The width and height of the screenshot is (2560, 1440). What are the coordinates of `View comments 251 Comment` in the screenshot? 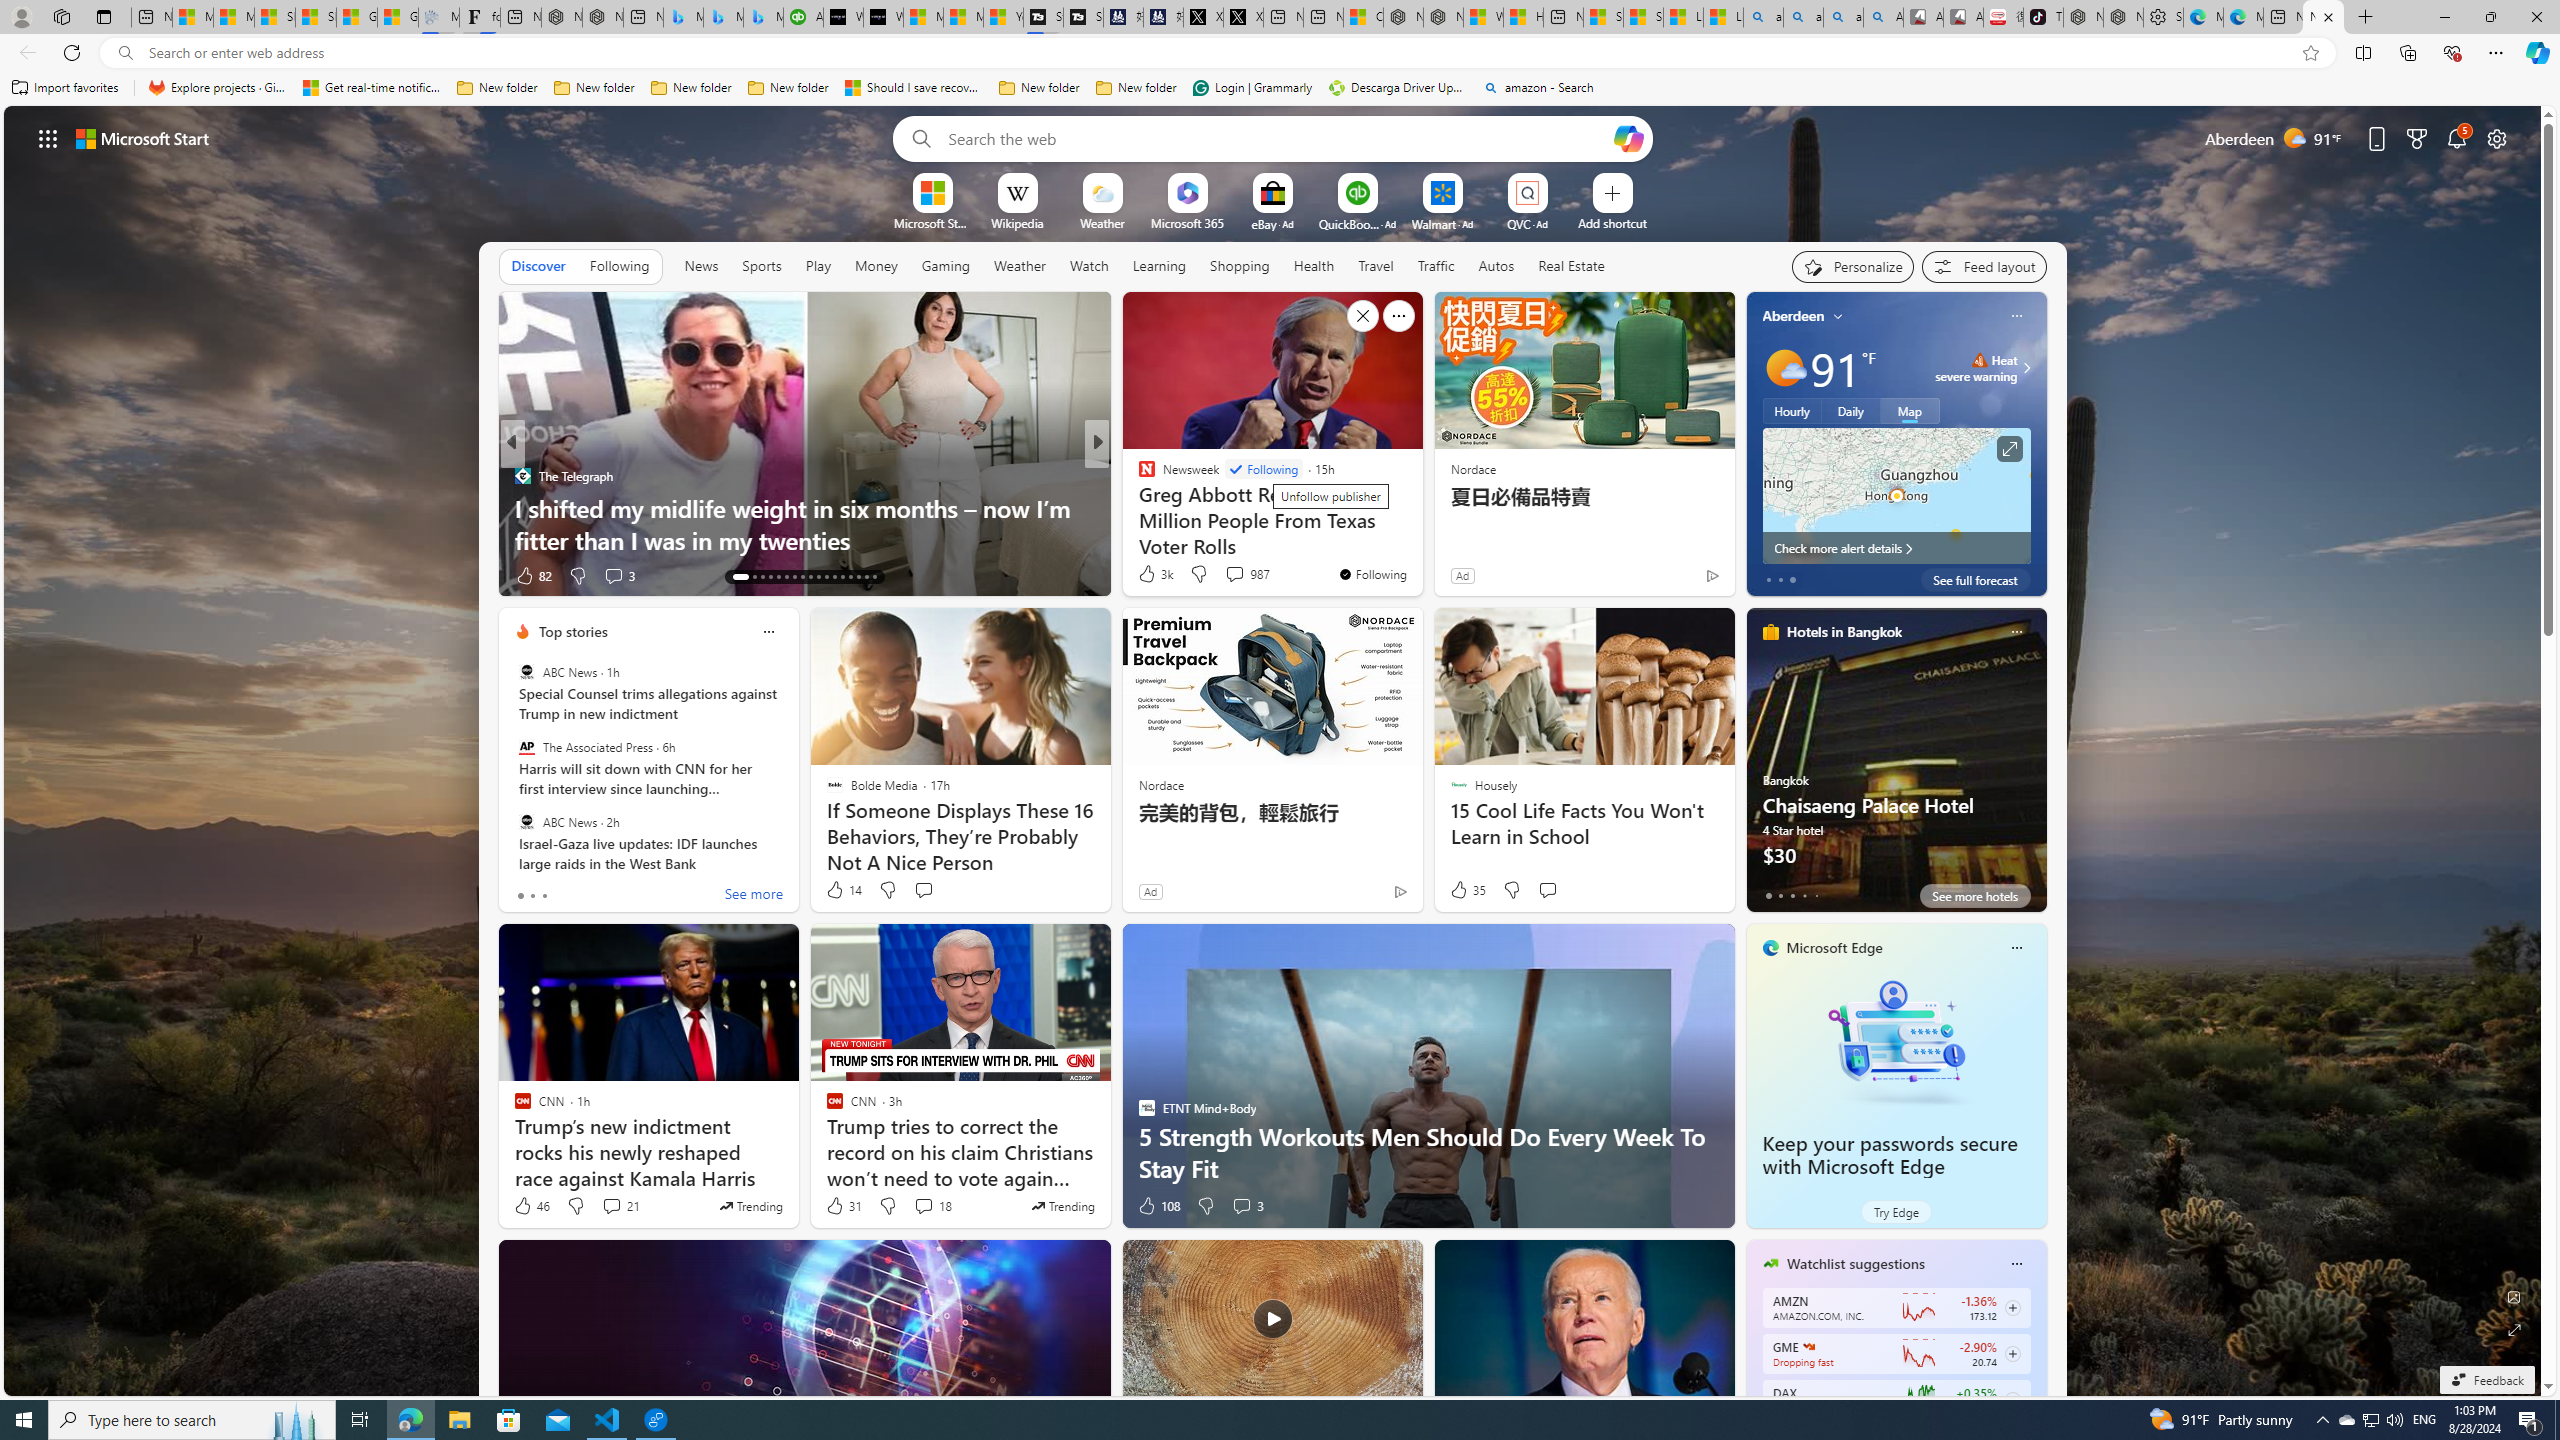 It's located at (1236, 575).